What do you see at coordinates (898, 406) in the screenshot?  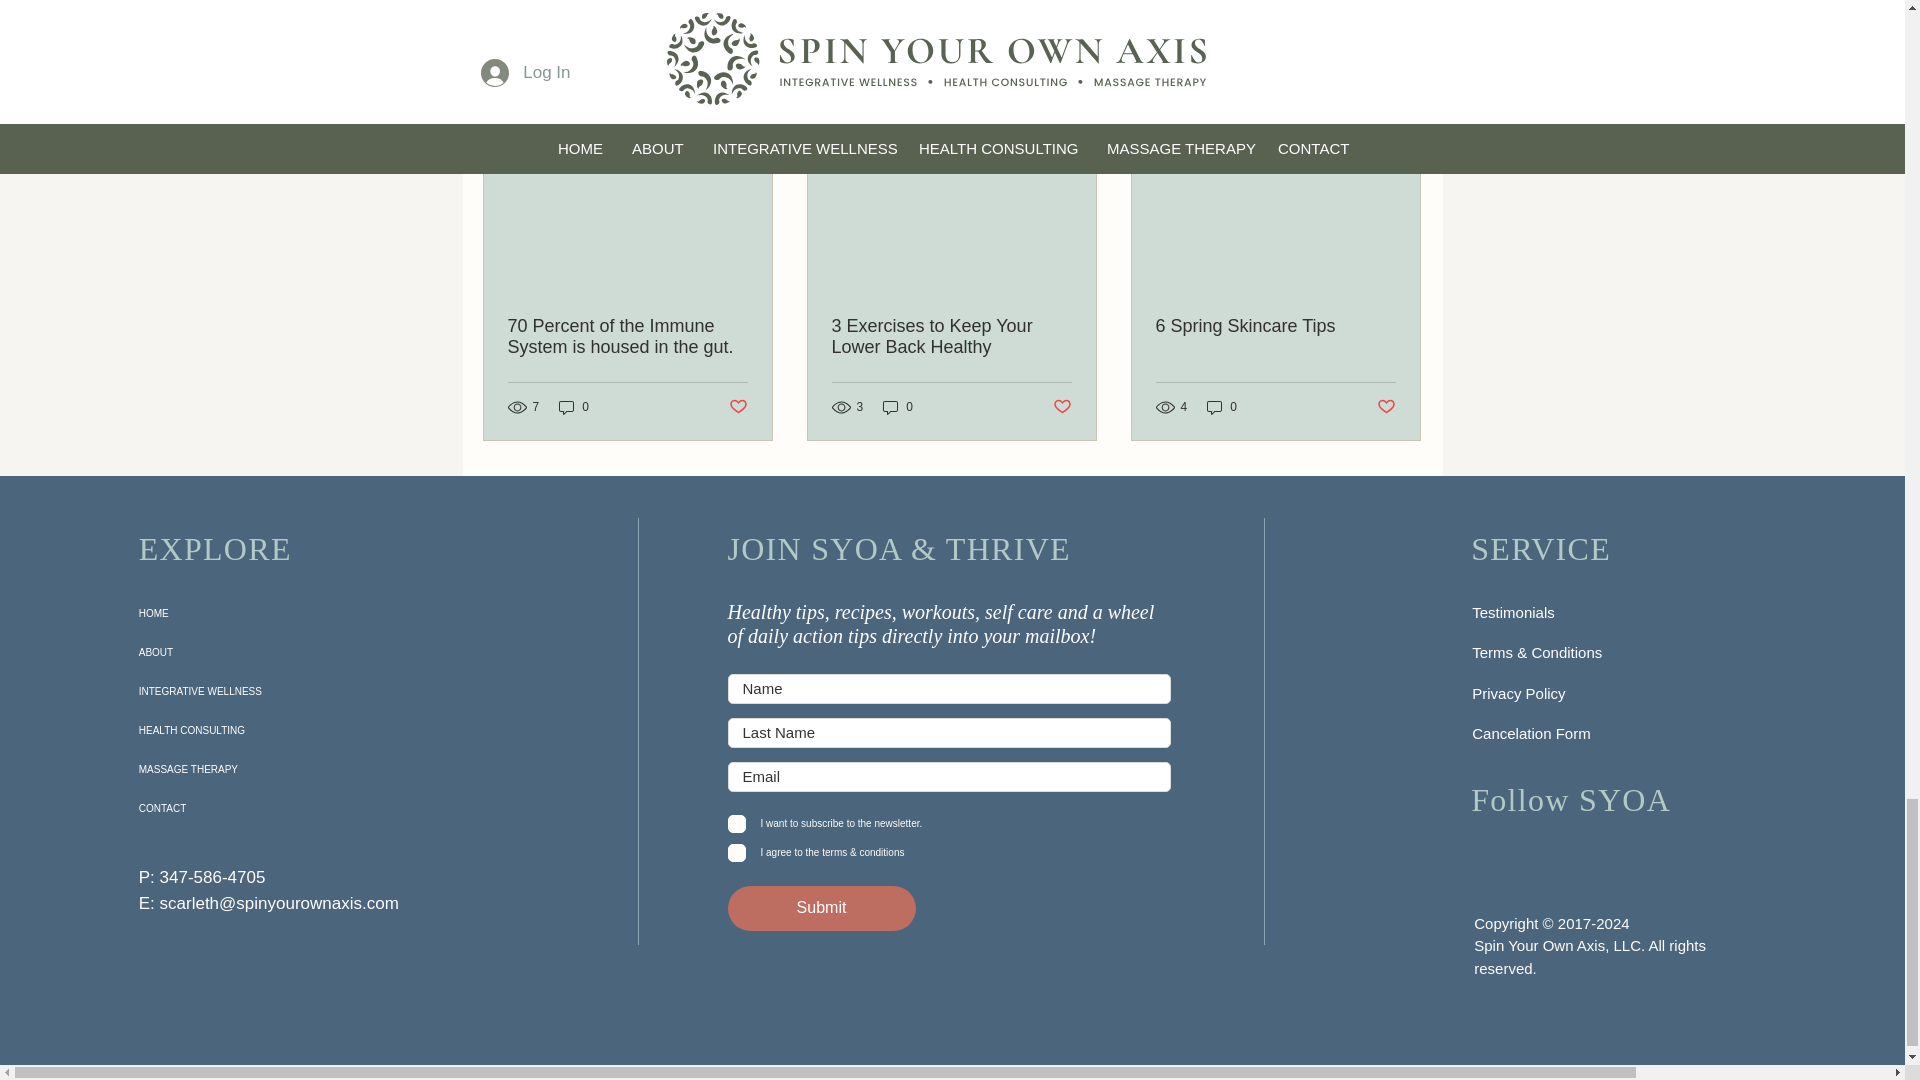 I see `0` at bounding box center [898, 406].